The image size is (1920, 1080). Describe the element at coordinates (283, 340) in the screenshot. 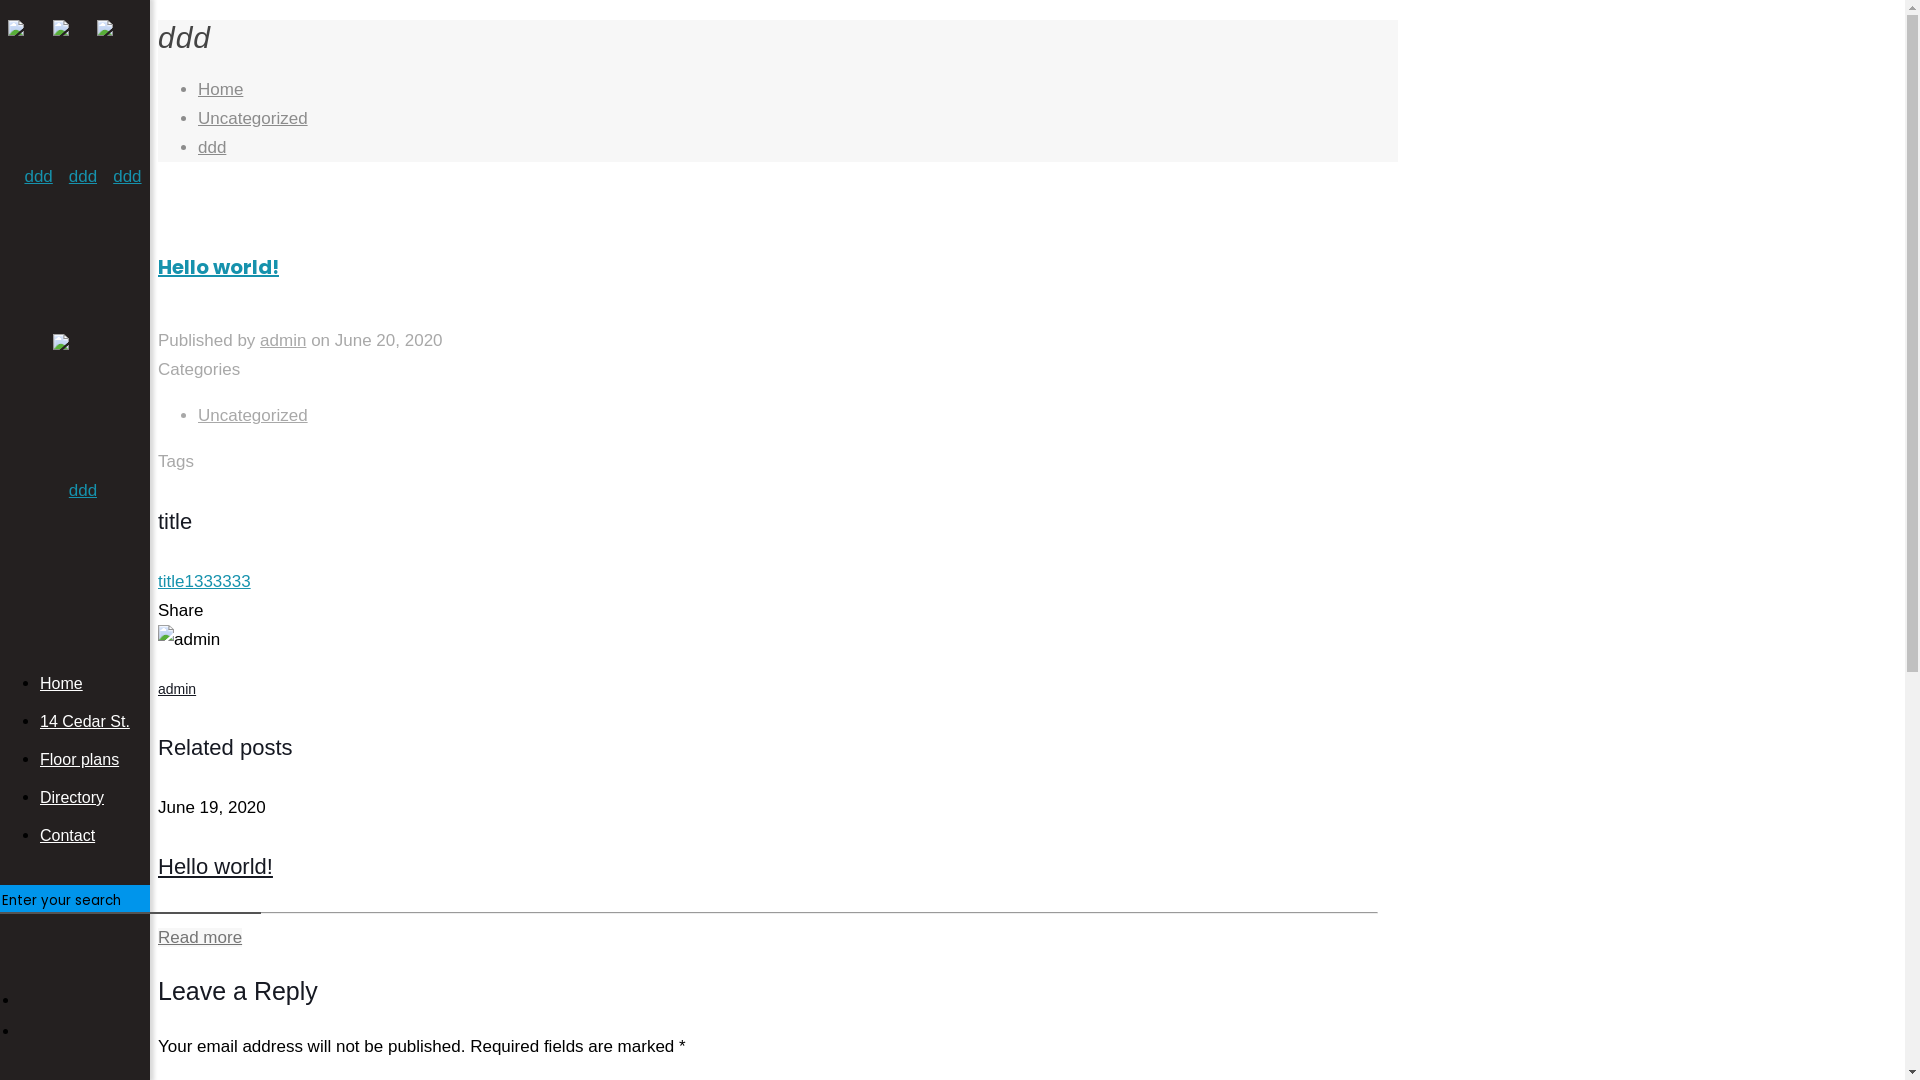

I see `admin` at that location.